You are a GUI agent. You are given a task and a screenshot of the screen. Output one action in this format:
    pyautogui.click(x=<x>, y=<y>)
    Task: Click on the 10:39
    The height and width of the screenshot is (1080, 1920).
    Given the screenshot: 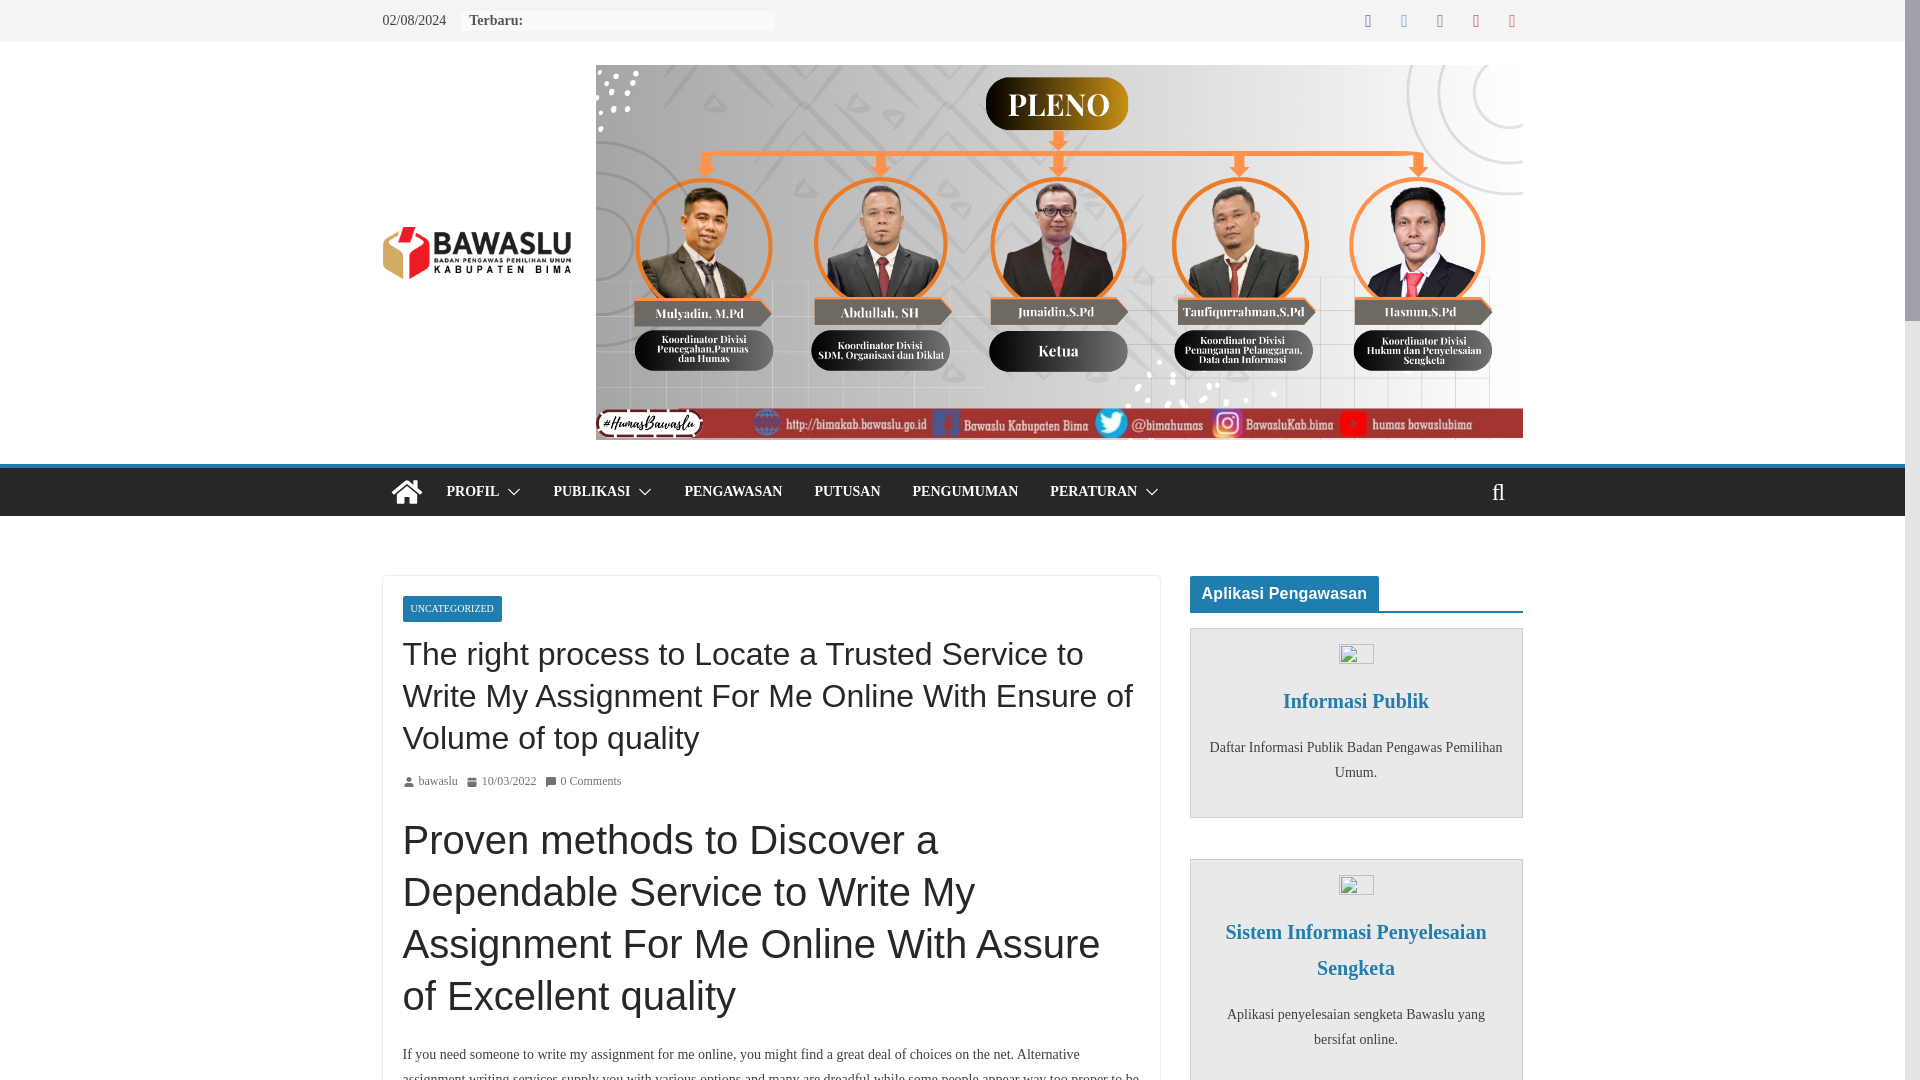 What is the action you would take?
    pyautogui.click(x=502, y=782)
    